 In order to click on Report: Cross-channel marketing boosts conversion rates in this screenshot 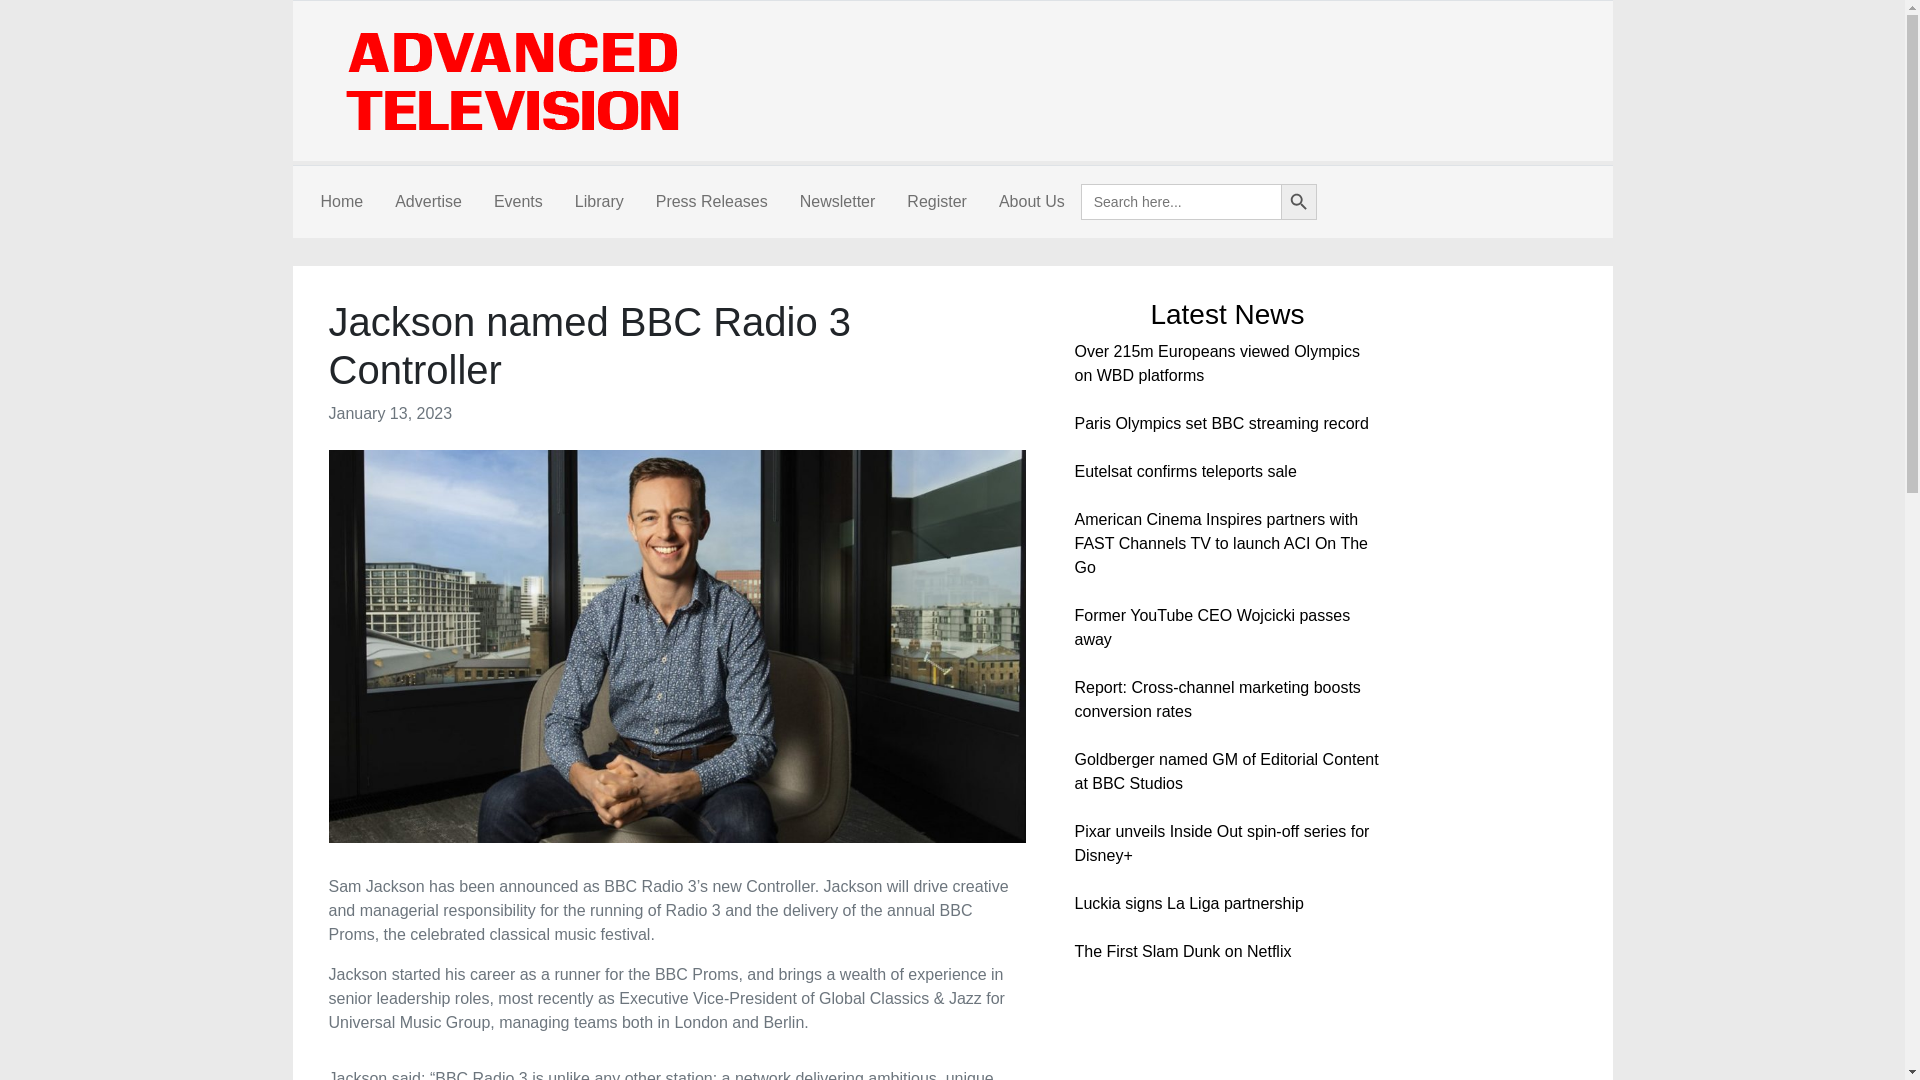, I will do `click(1216, 700)`.